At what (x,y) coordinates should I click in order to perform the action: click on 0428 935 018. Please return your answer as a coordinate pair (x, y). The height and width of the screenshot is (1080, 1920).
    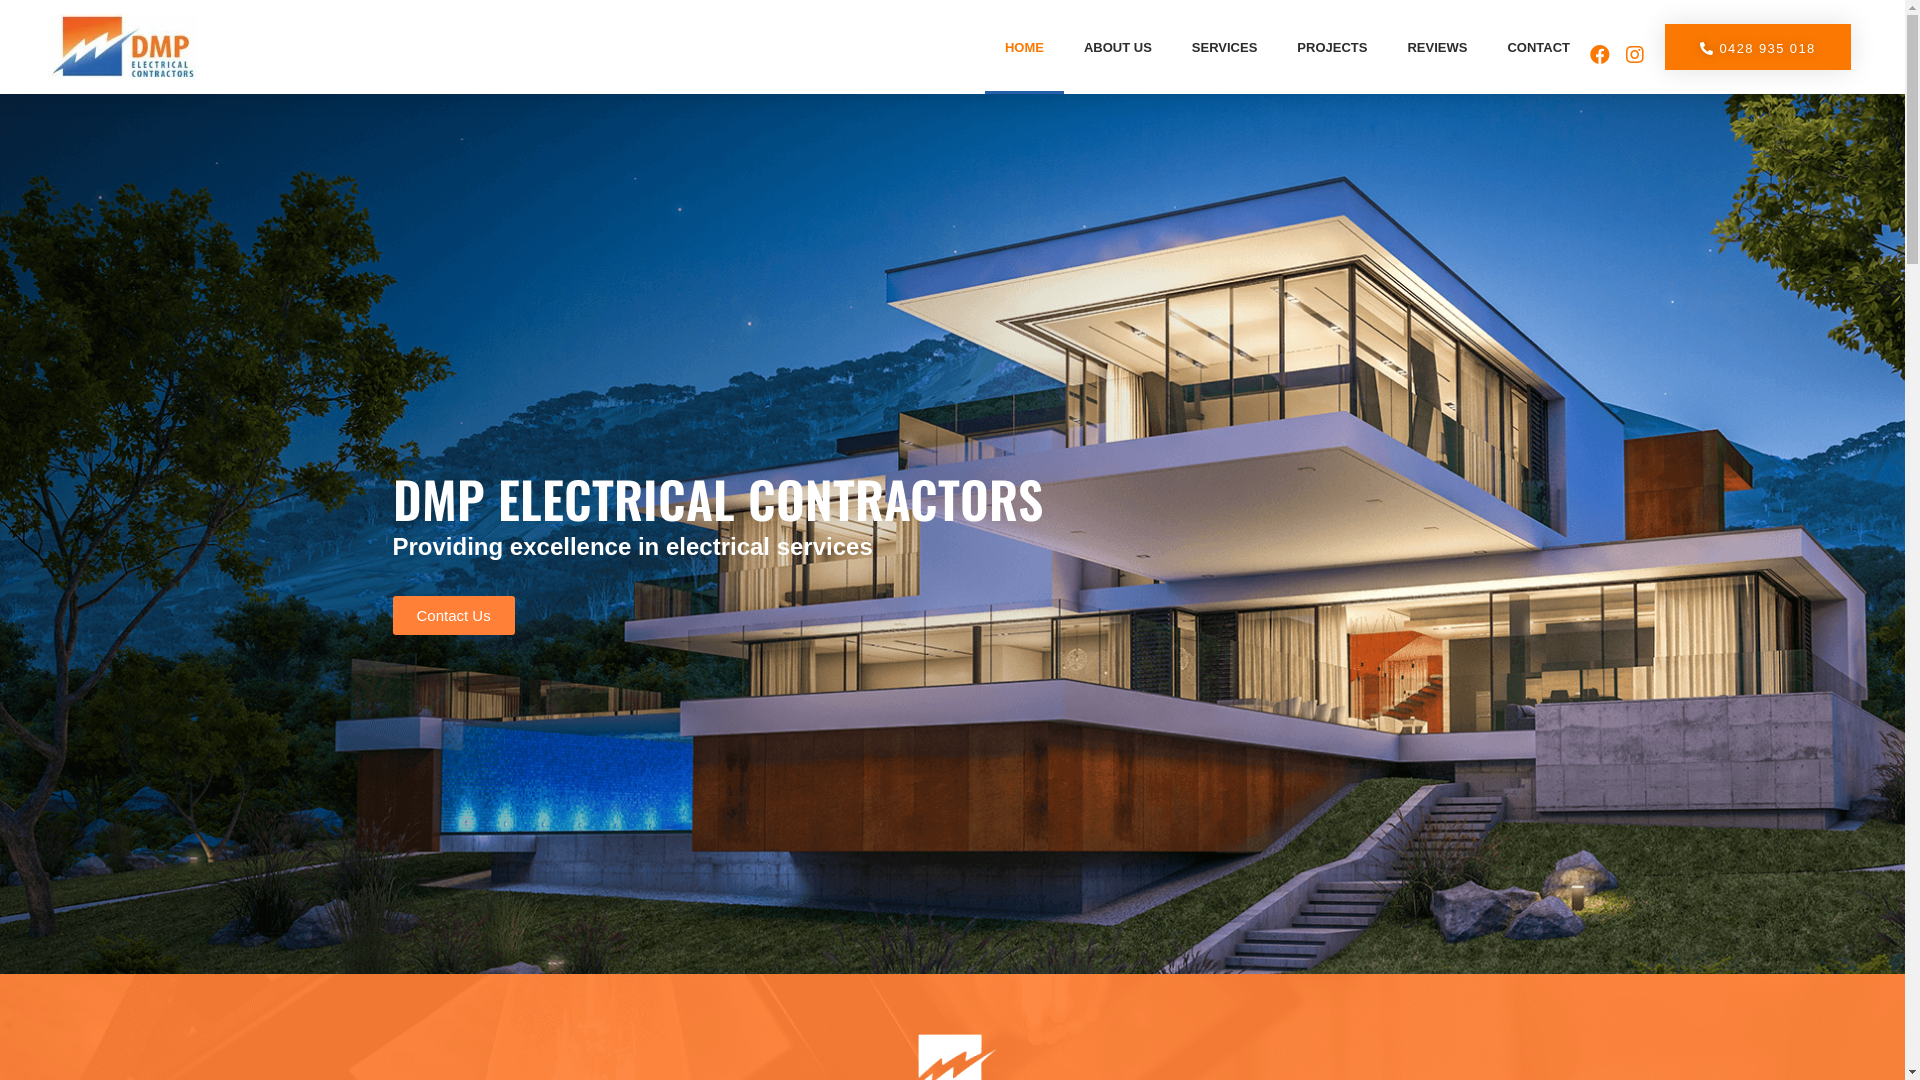
    Looking at the image, I should click on (1758, 47).